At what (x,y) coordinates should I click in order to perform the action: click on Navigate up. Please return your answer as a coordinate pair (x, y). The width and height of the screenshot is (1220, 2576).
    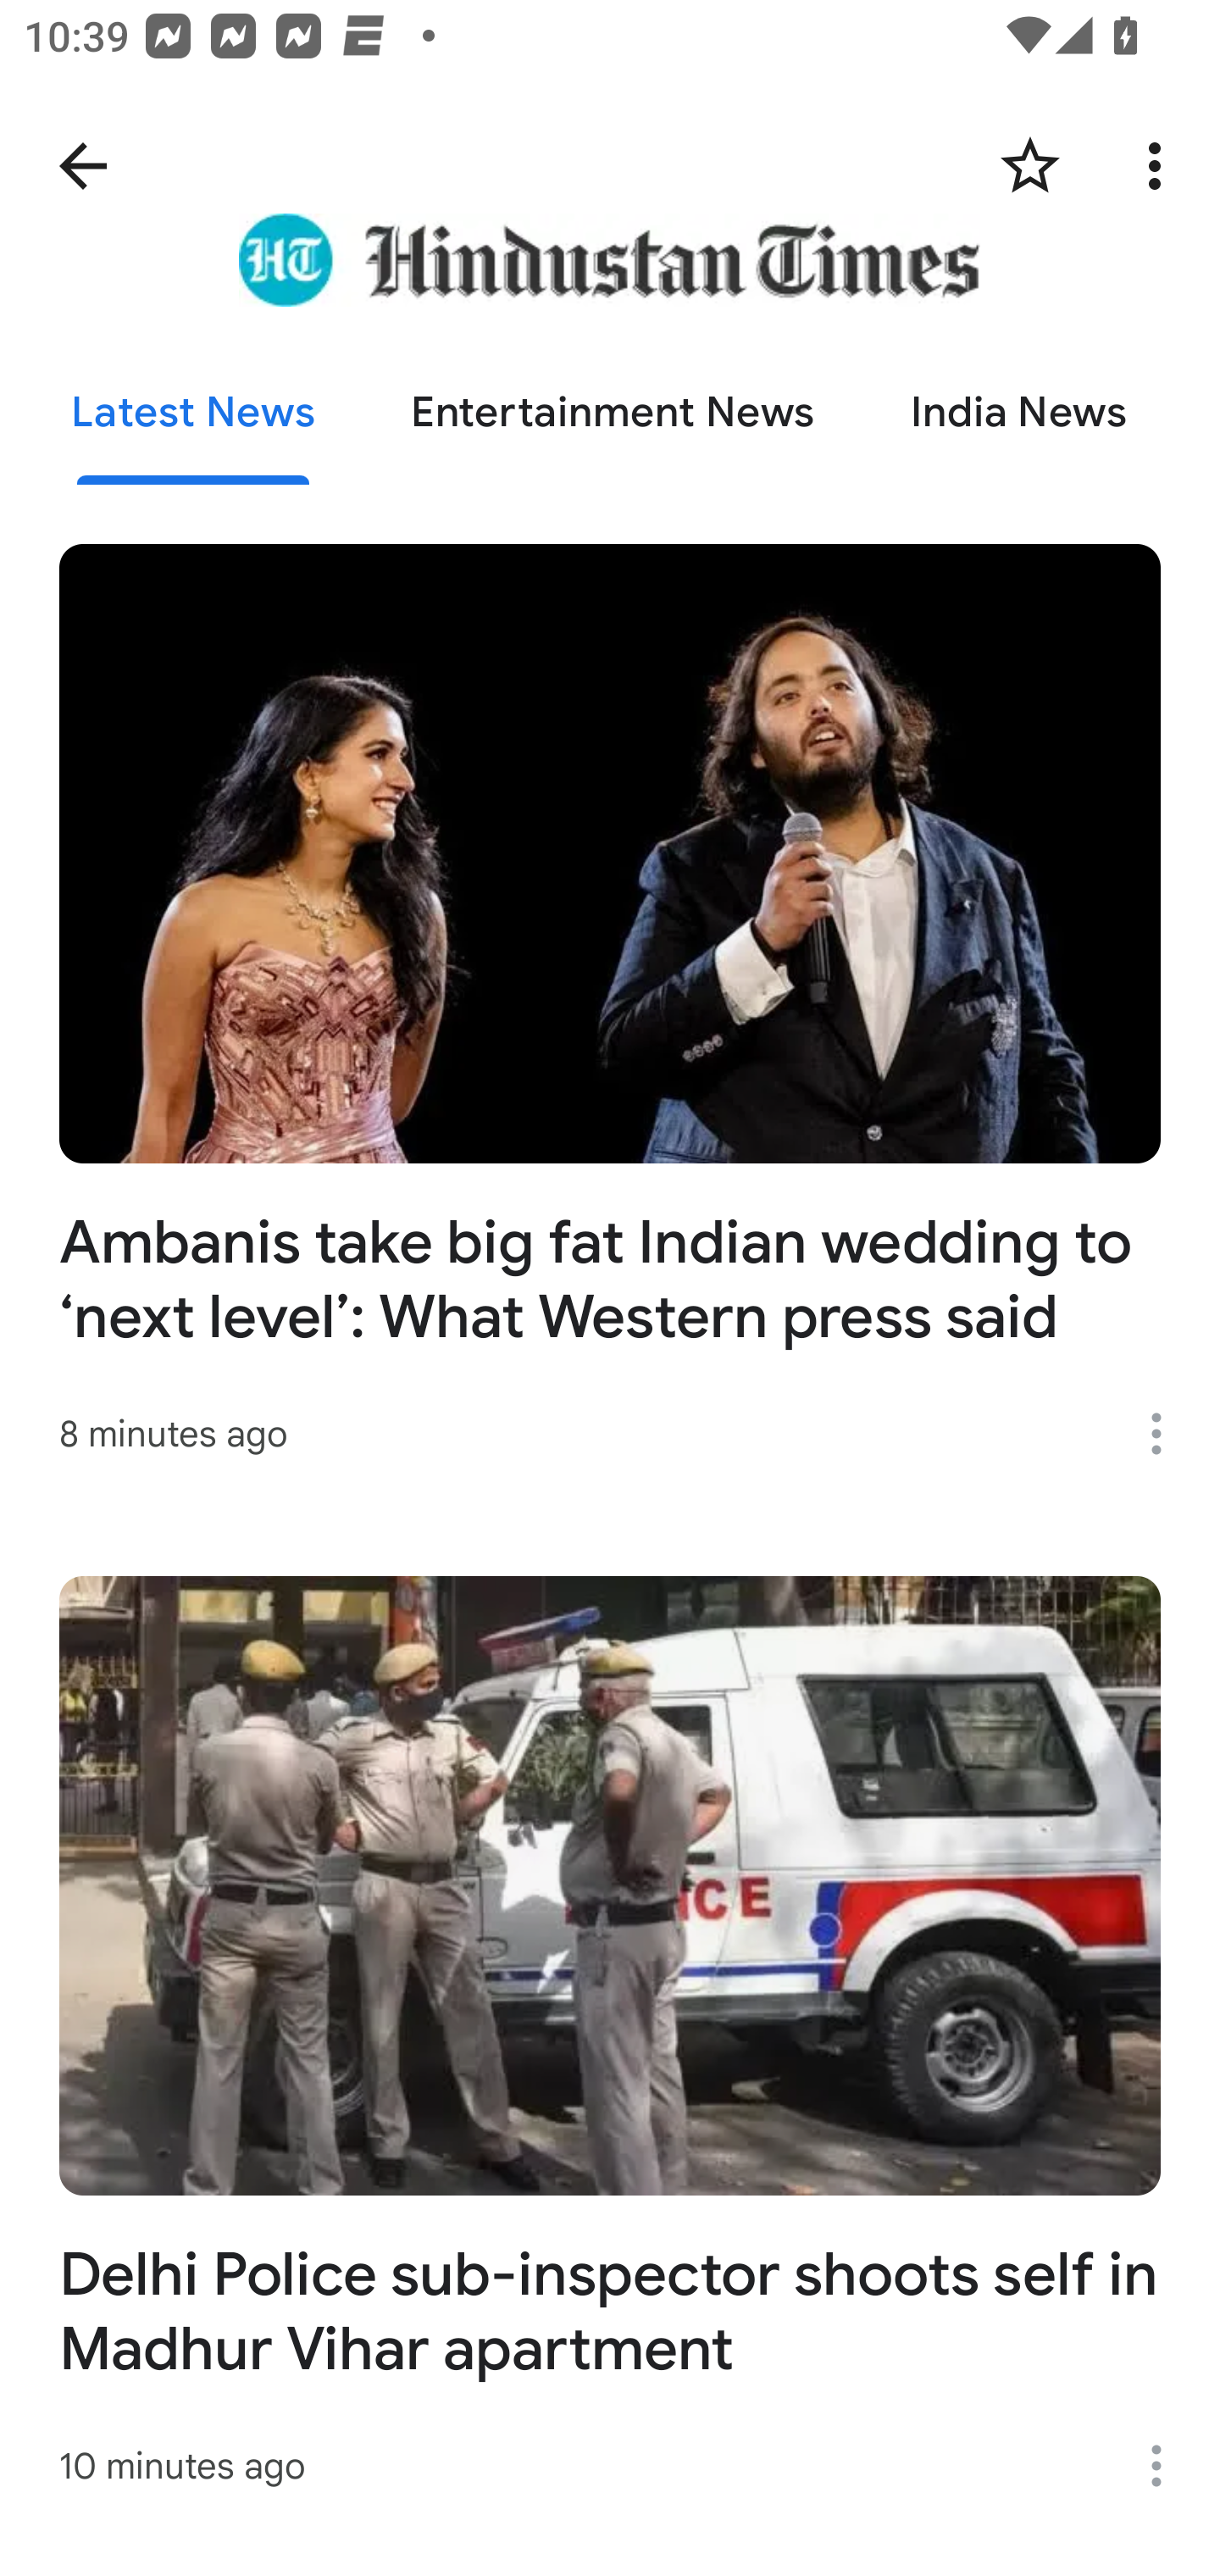
    Looking at the image, I should click on (83, 166).